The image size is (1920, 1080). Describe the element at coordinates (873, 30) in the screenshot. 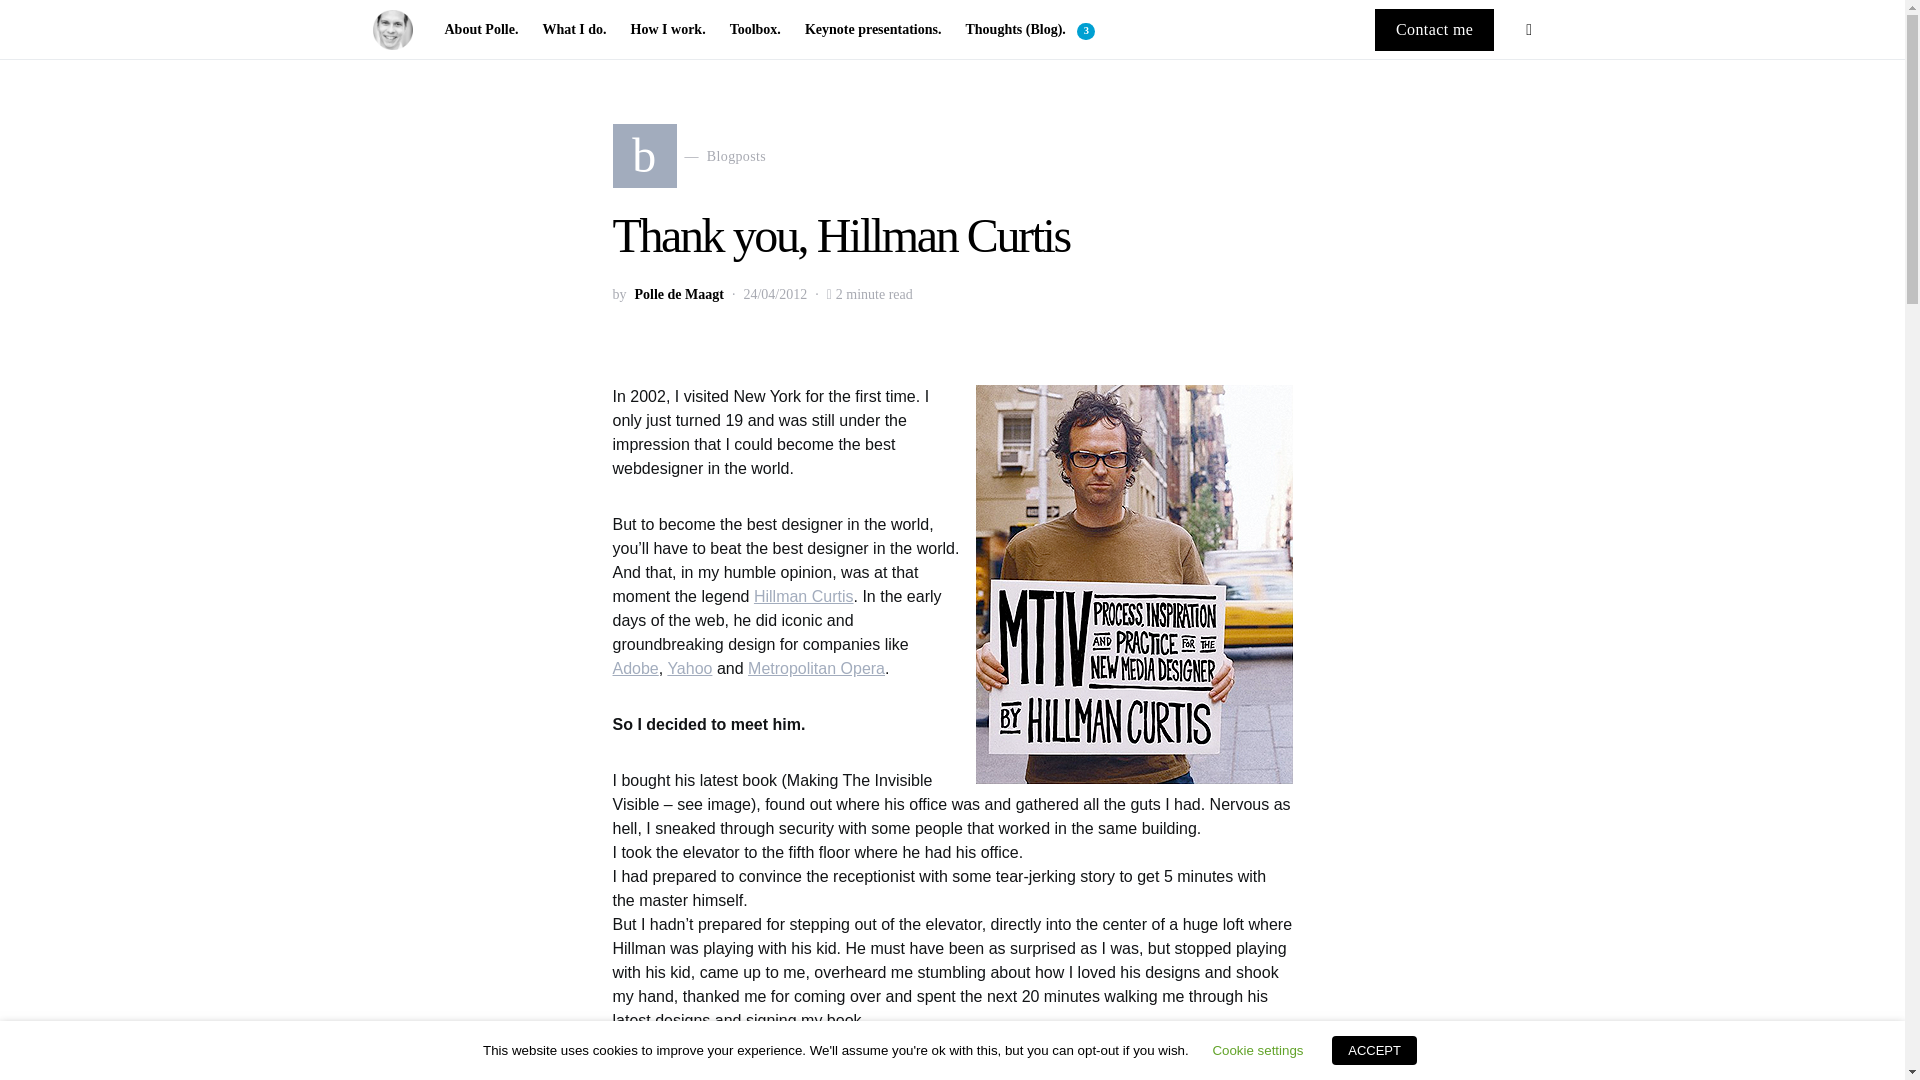

I see `Keynote presentations.` at that location.